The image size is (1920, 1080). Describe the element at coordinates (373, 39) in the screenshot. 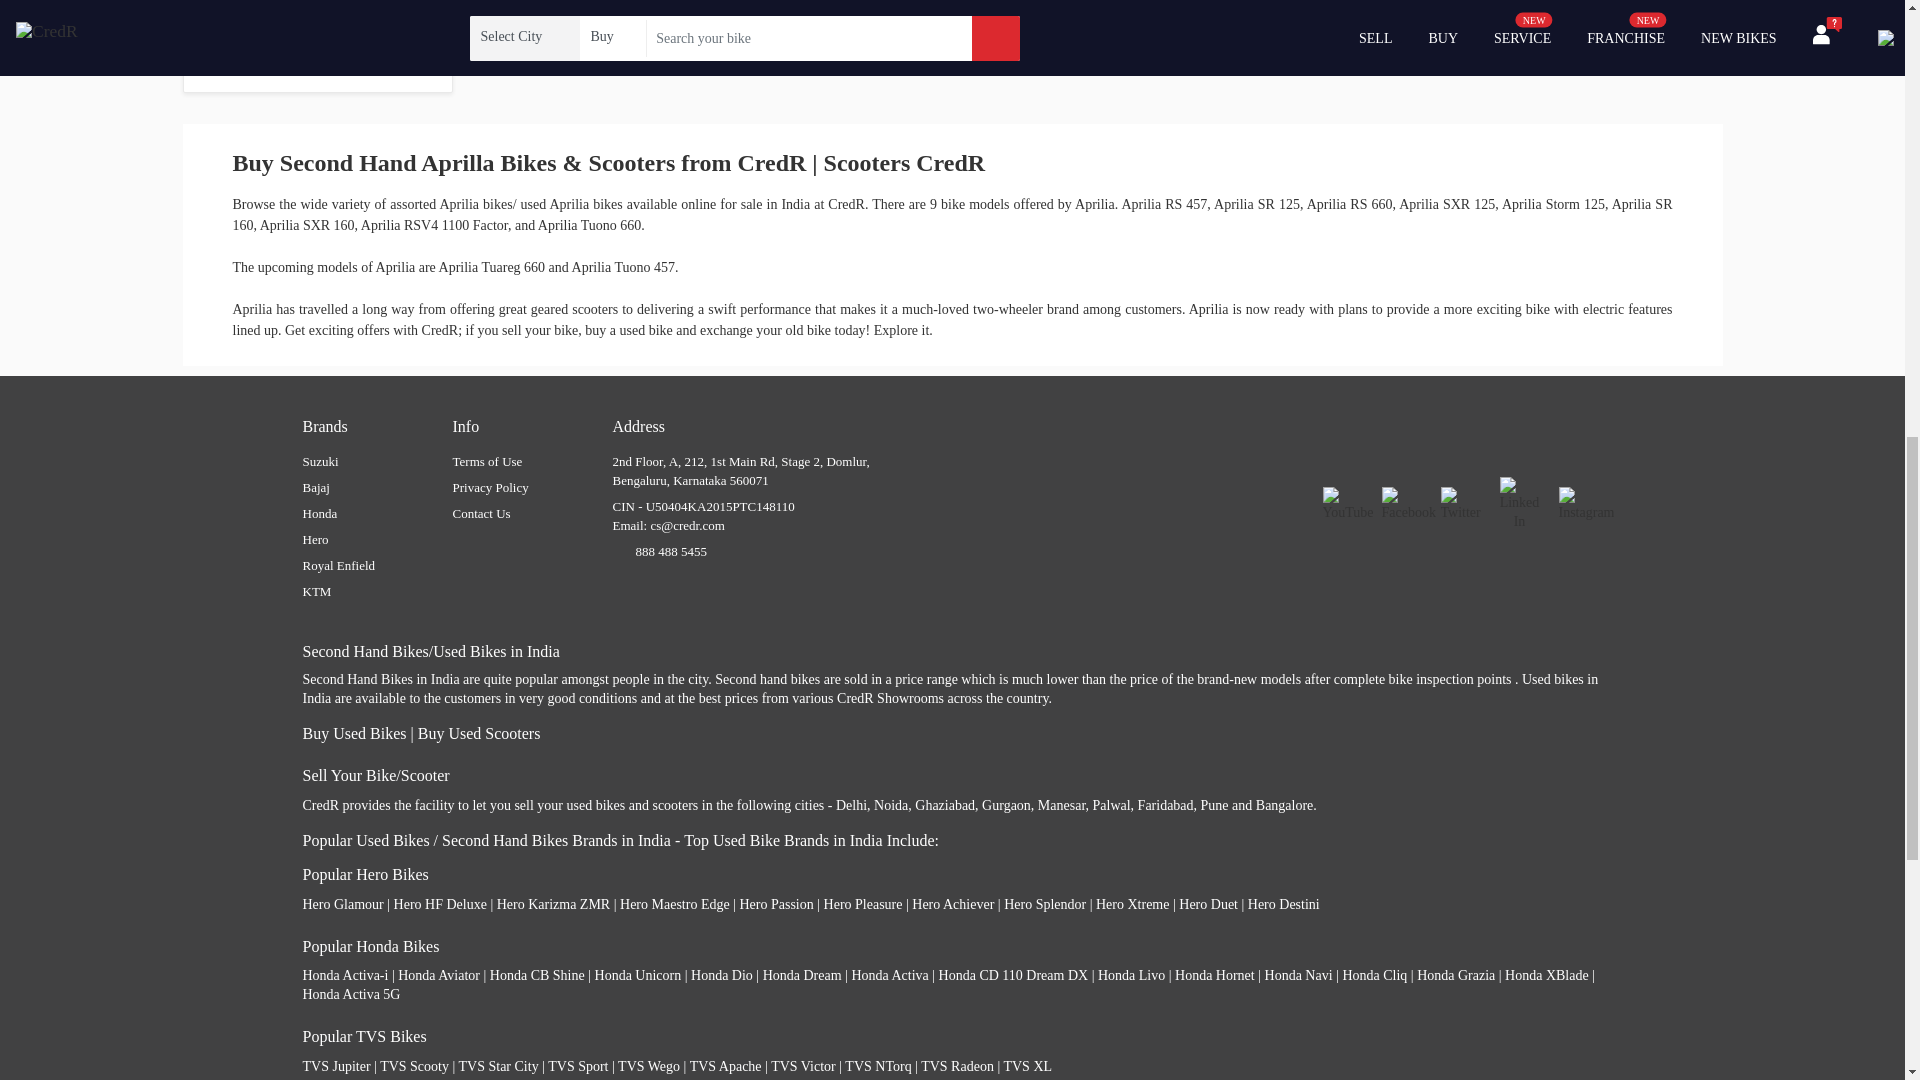

I see `75,000 Kms` at that location.